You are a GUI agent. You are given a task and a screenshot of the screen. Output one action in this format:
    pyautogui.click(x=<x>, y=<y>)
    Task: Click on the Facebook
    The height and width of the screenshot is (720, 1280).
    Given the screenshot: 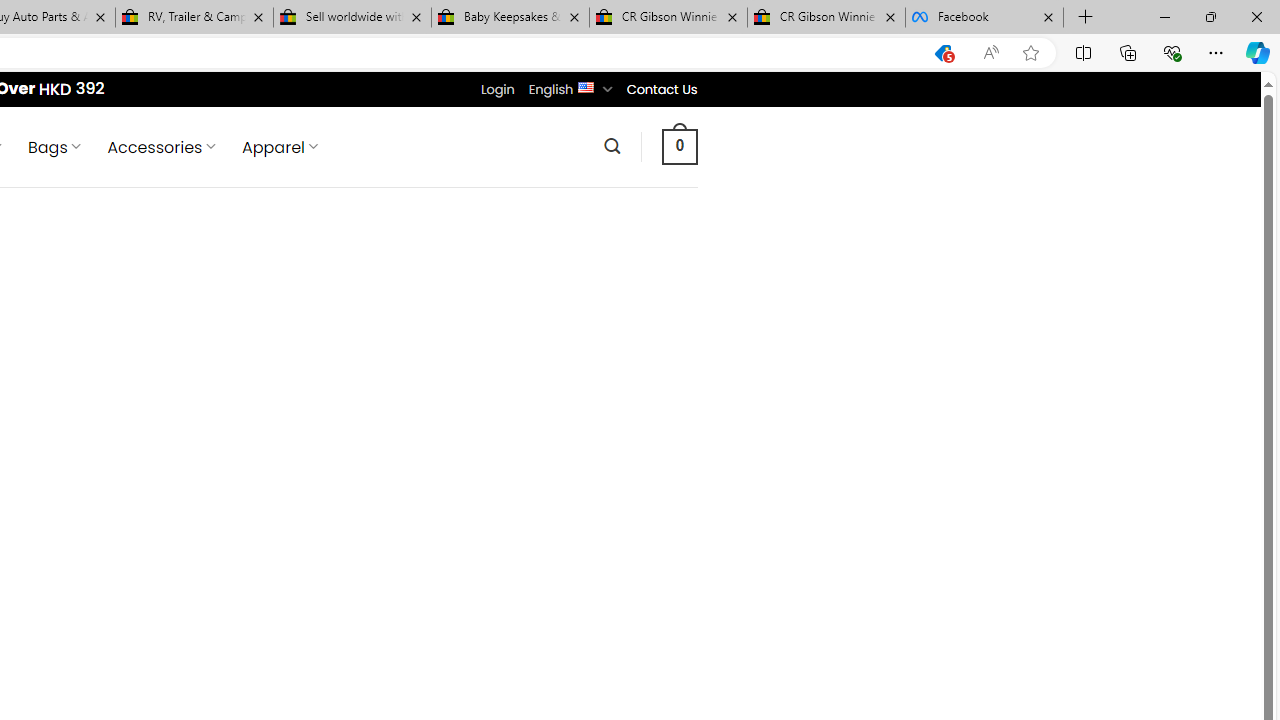 What is the action you would take?
    pyautogui.click(x=984, y=18)
    